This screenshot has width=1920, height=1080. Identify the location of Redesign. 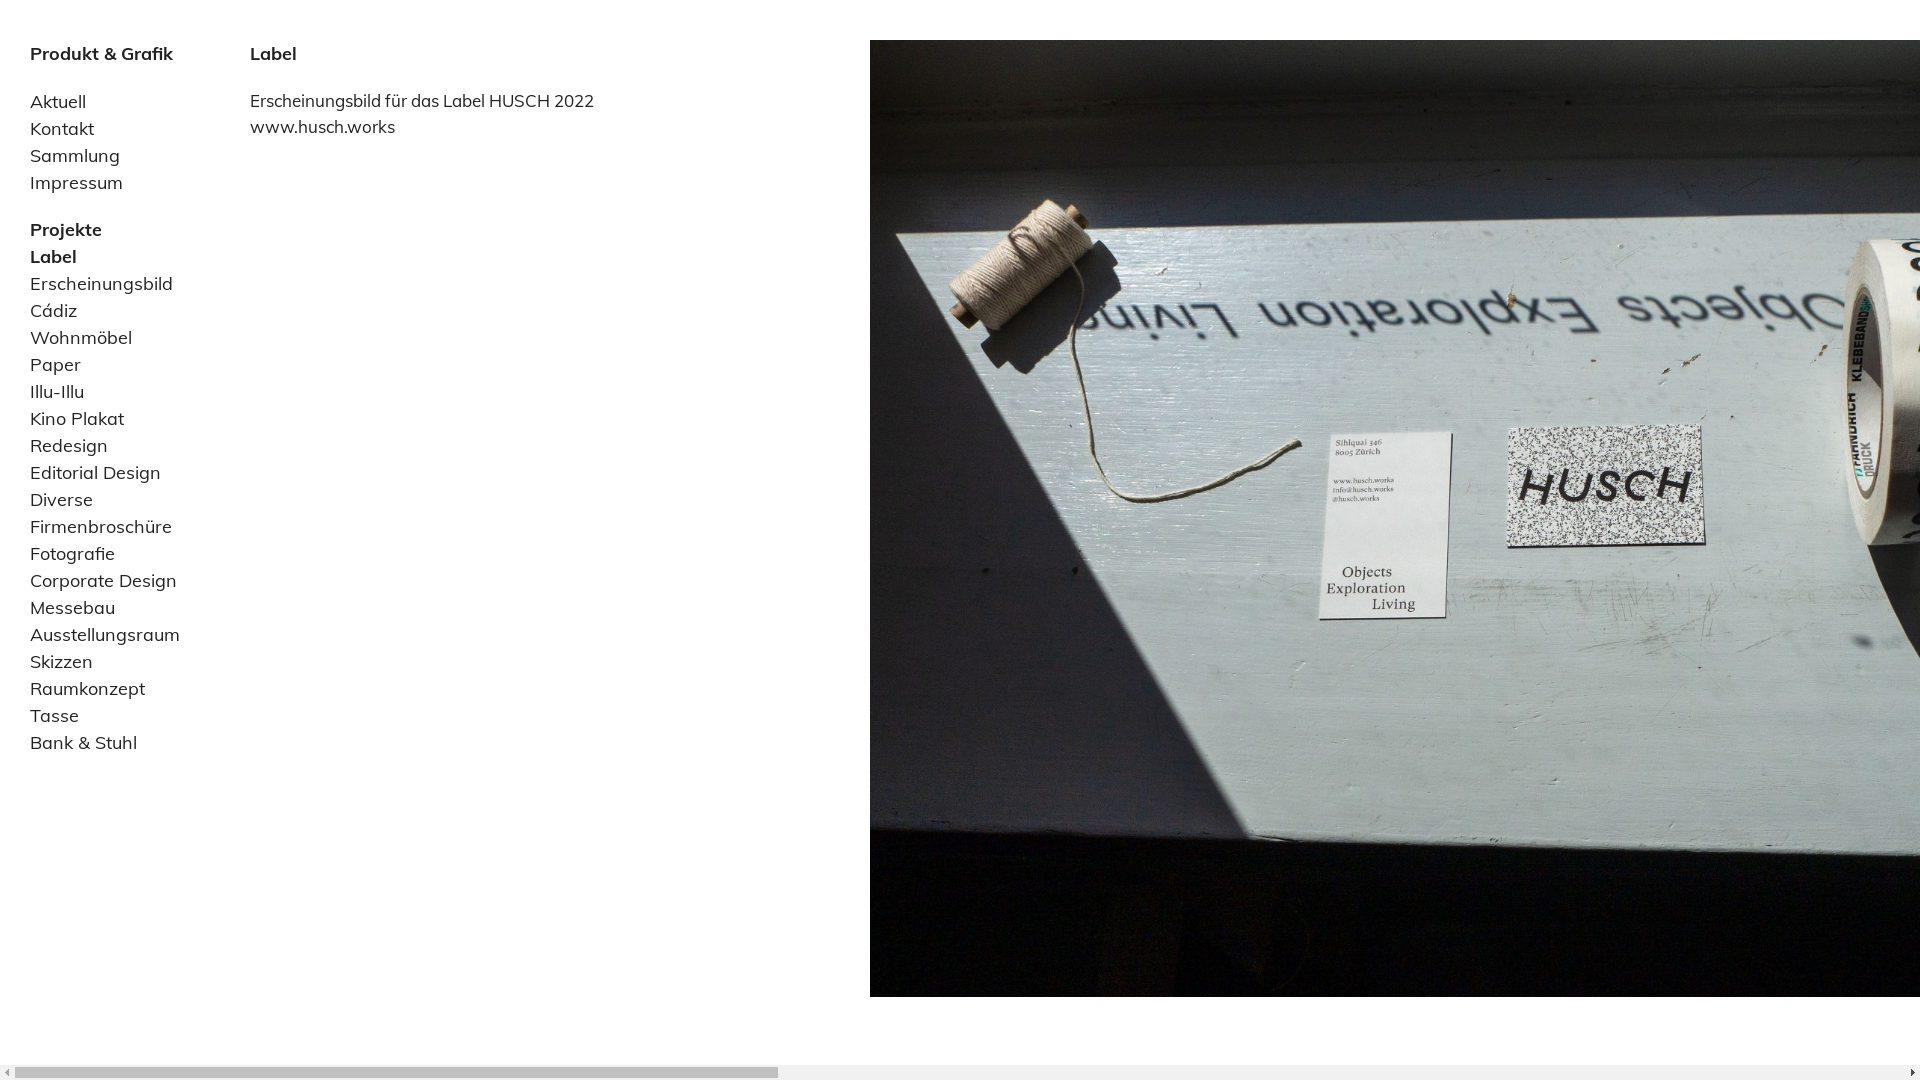
(69, 446).